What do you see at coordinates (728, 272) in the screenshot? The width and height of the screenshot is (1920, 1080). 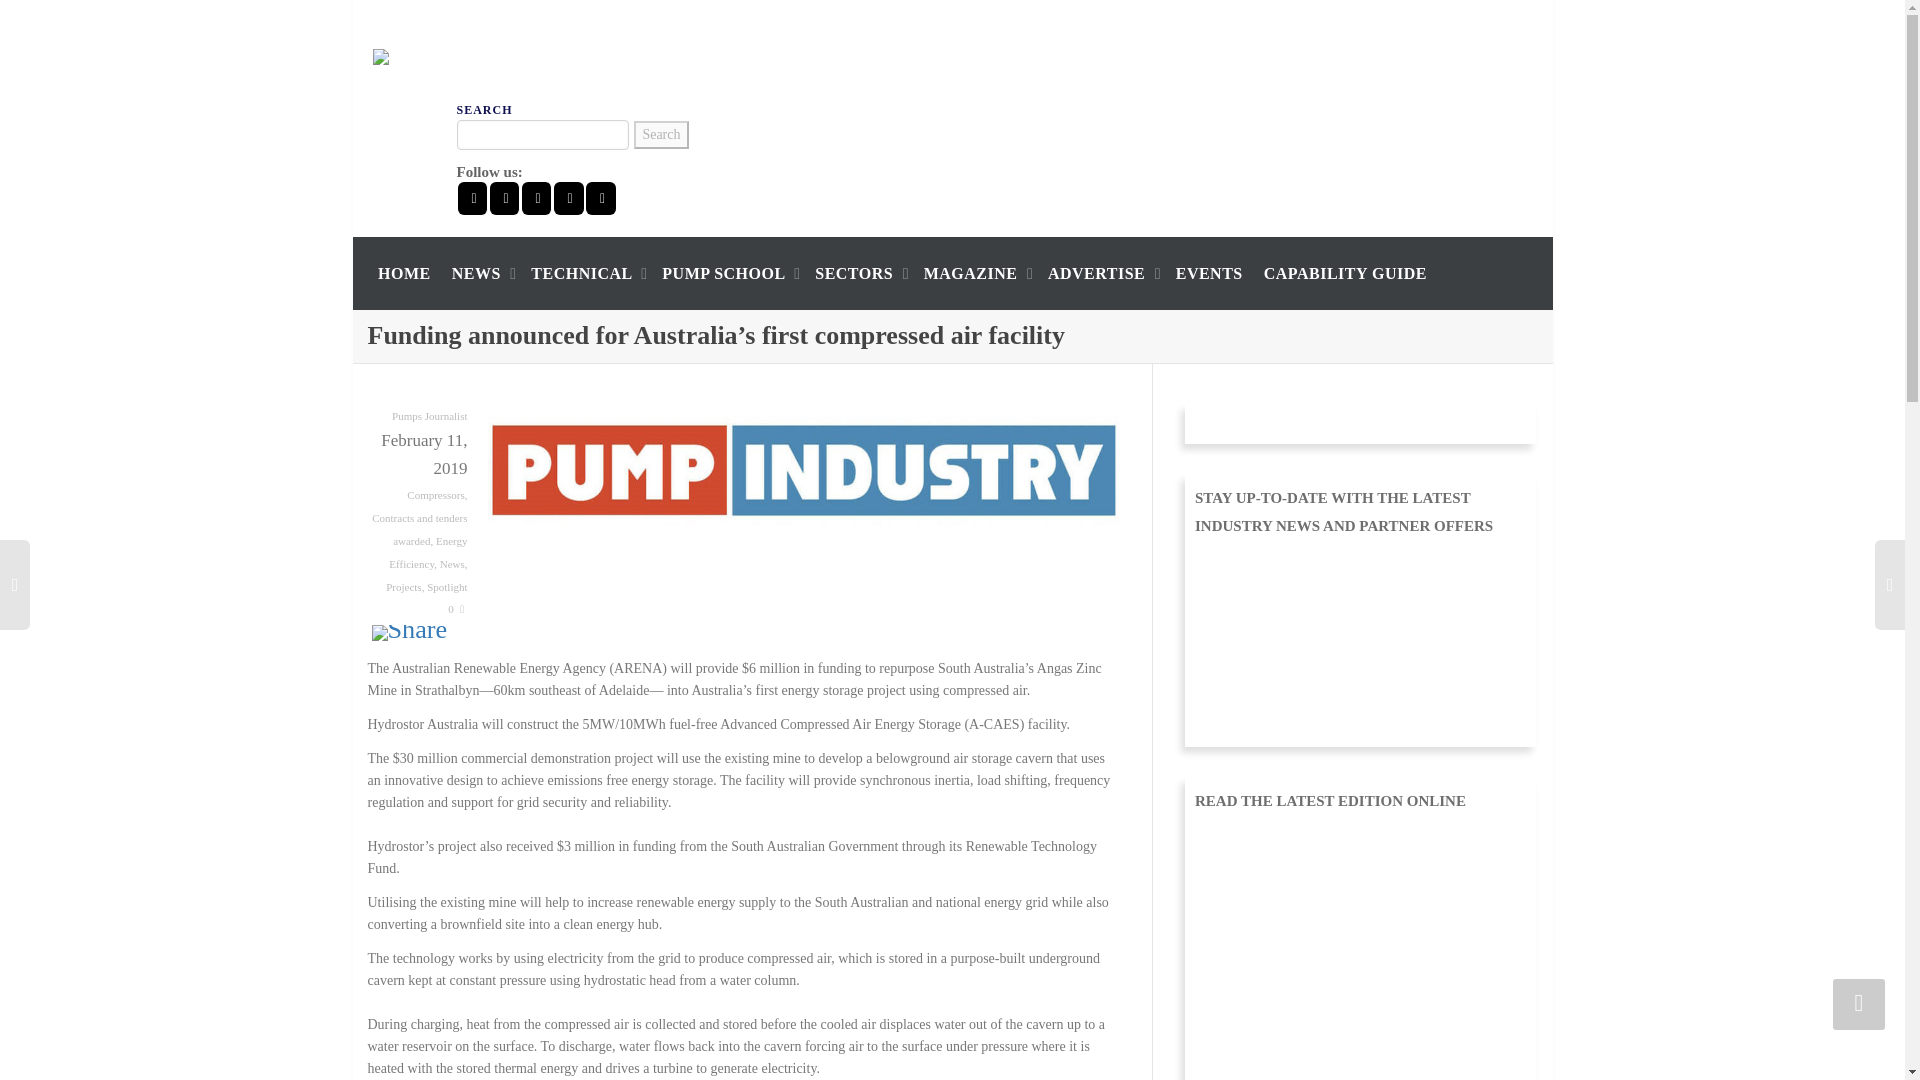 I see `PUMP SCHOOL` at bounding box center [728, 272].